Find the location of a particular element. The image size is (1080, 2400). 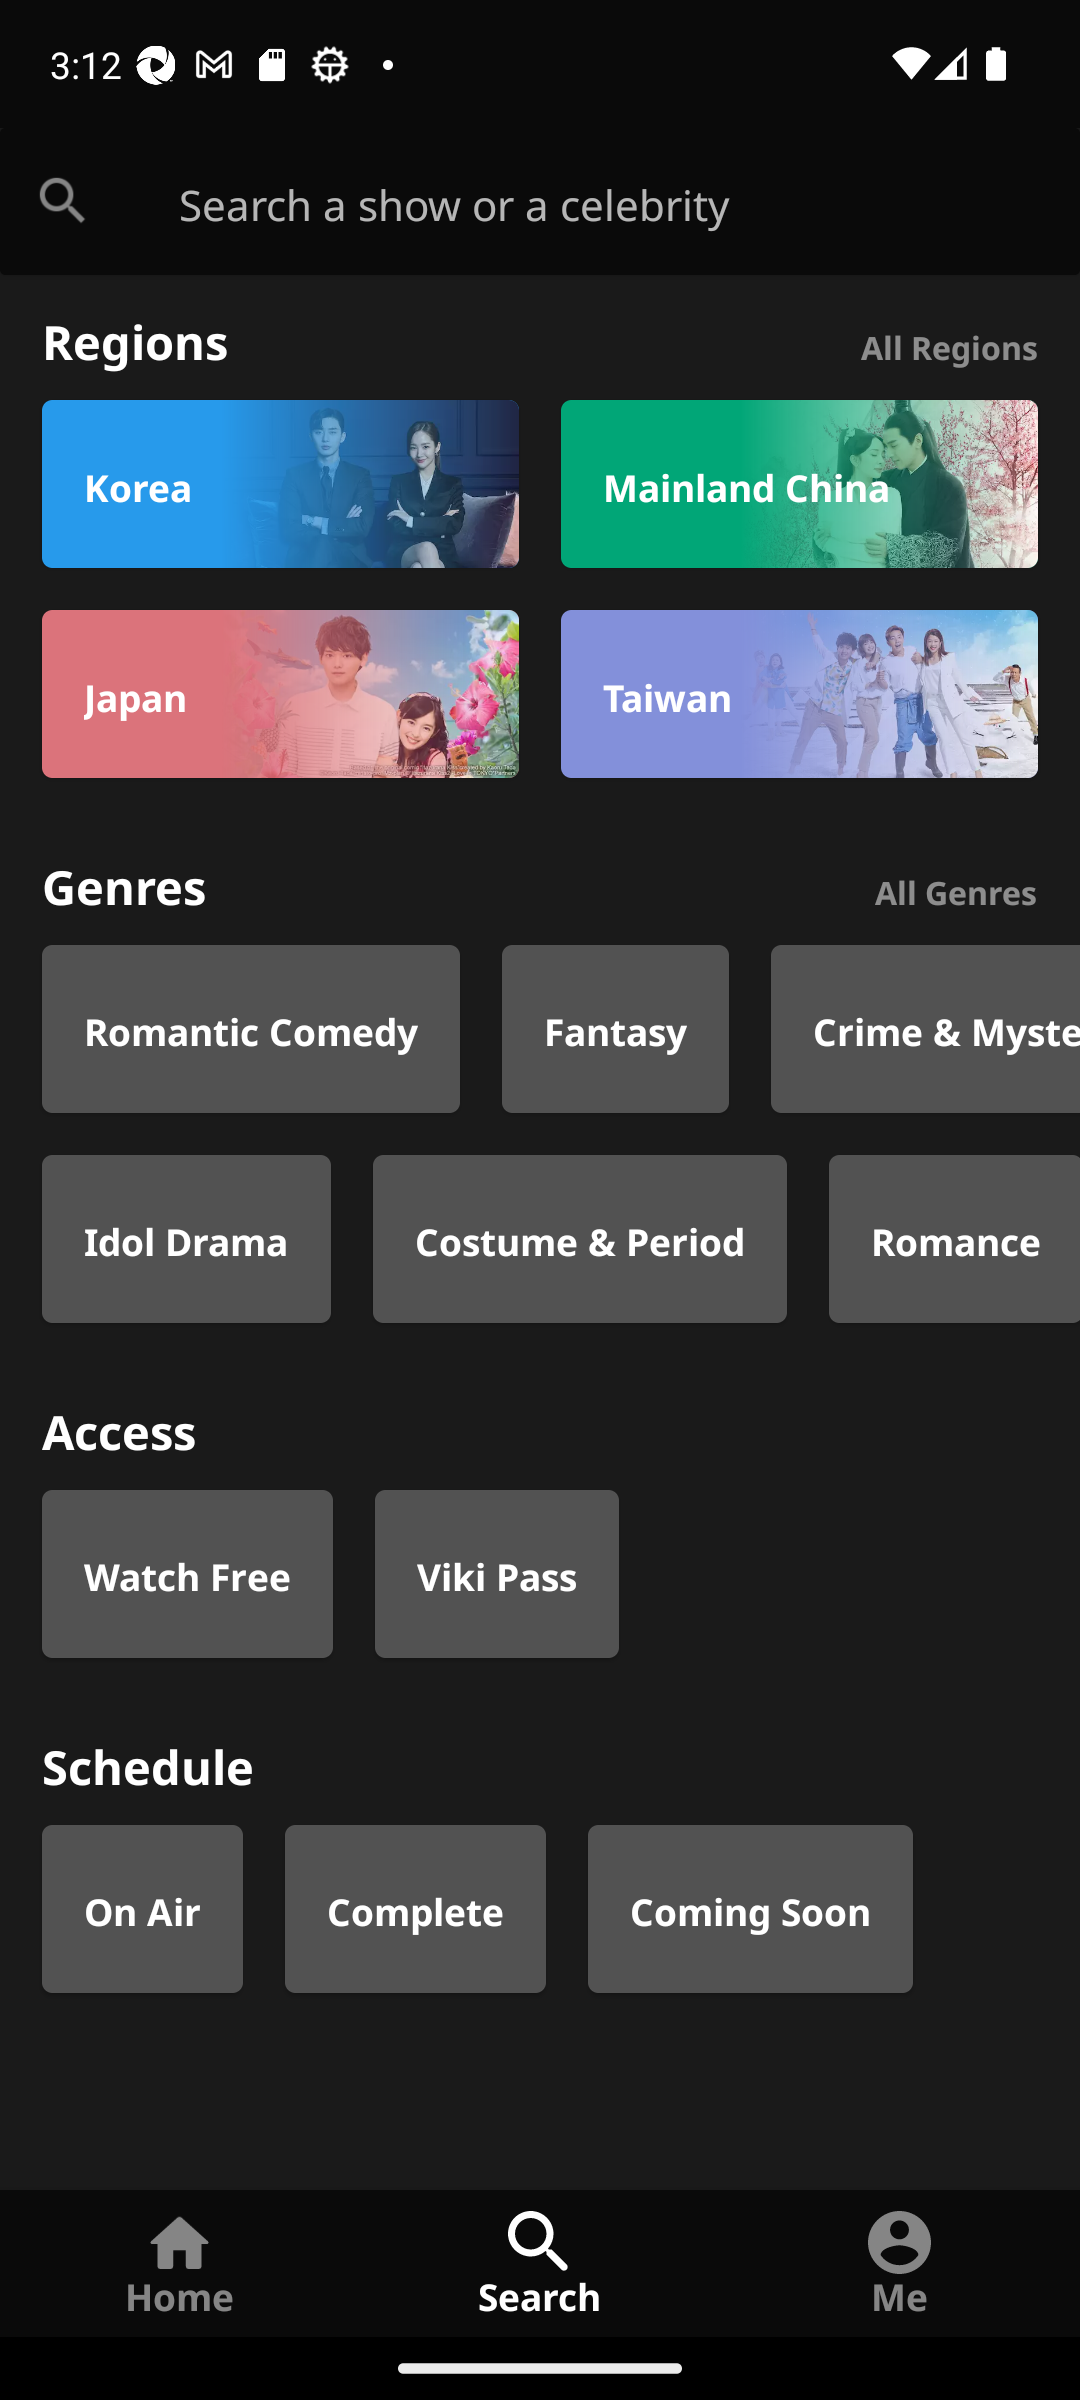

All Regions is located at coordinates (948, 344).